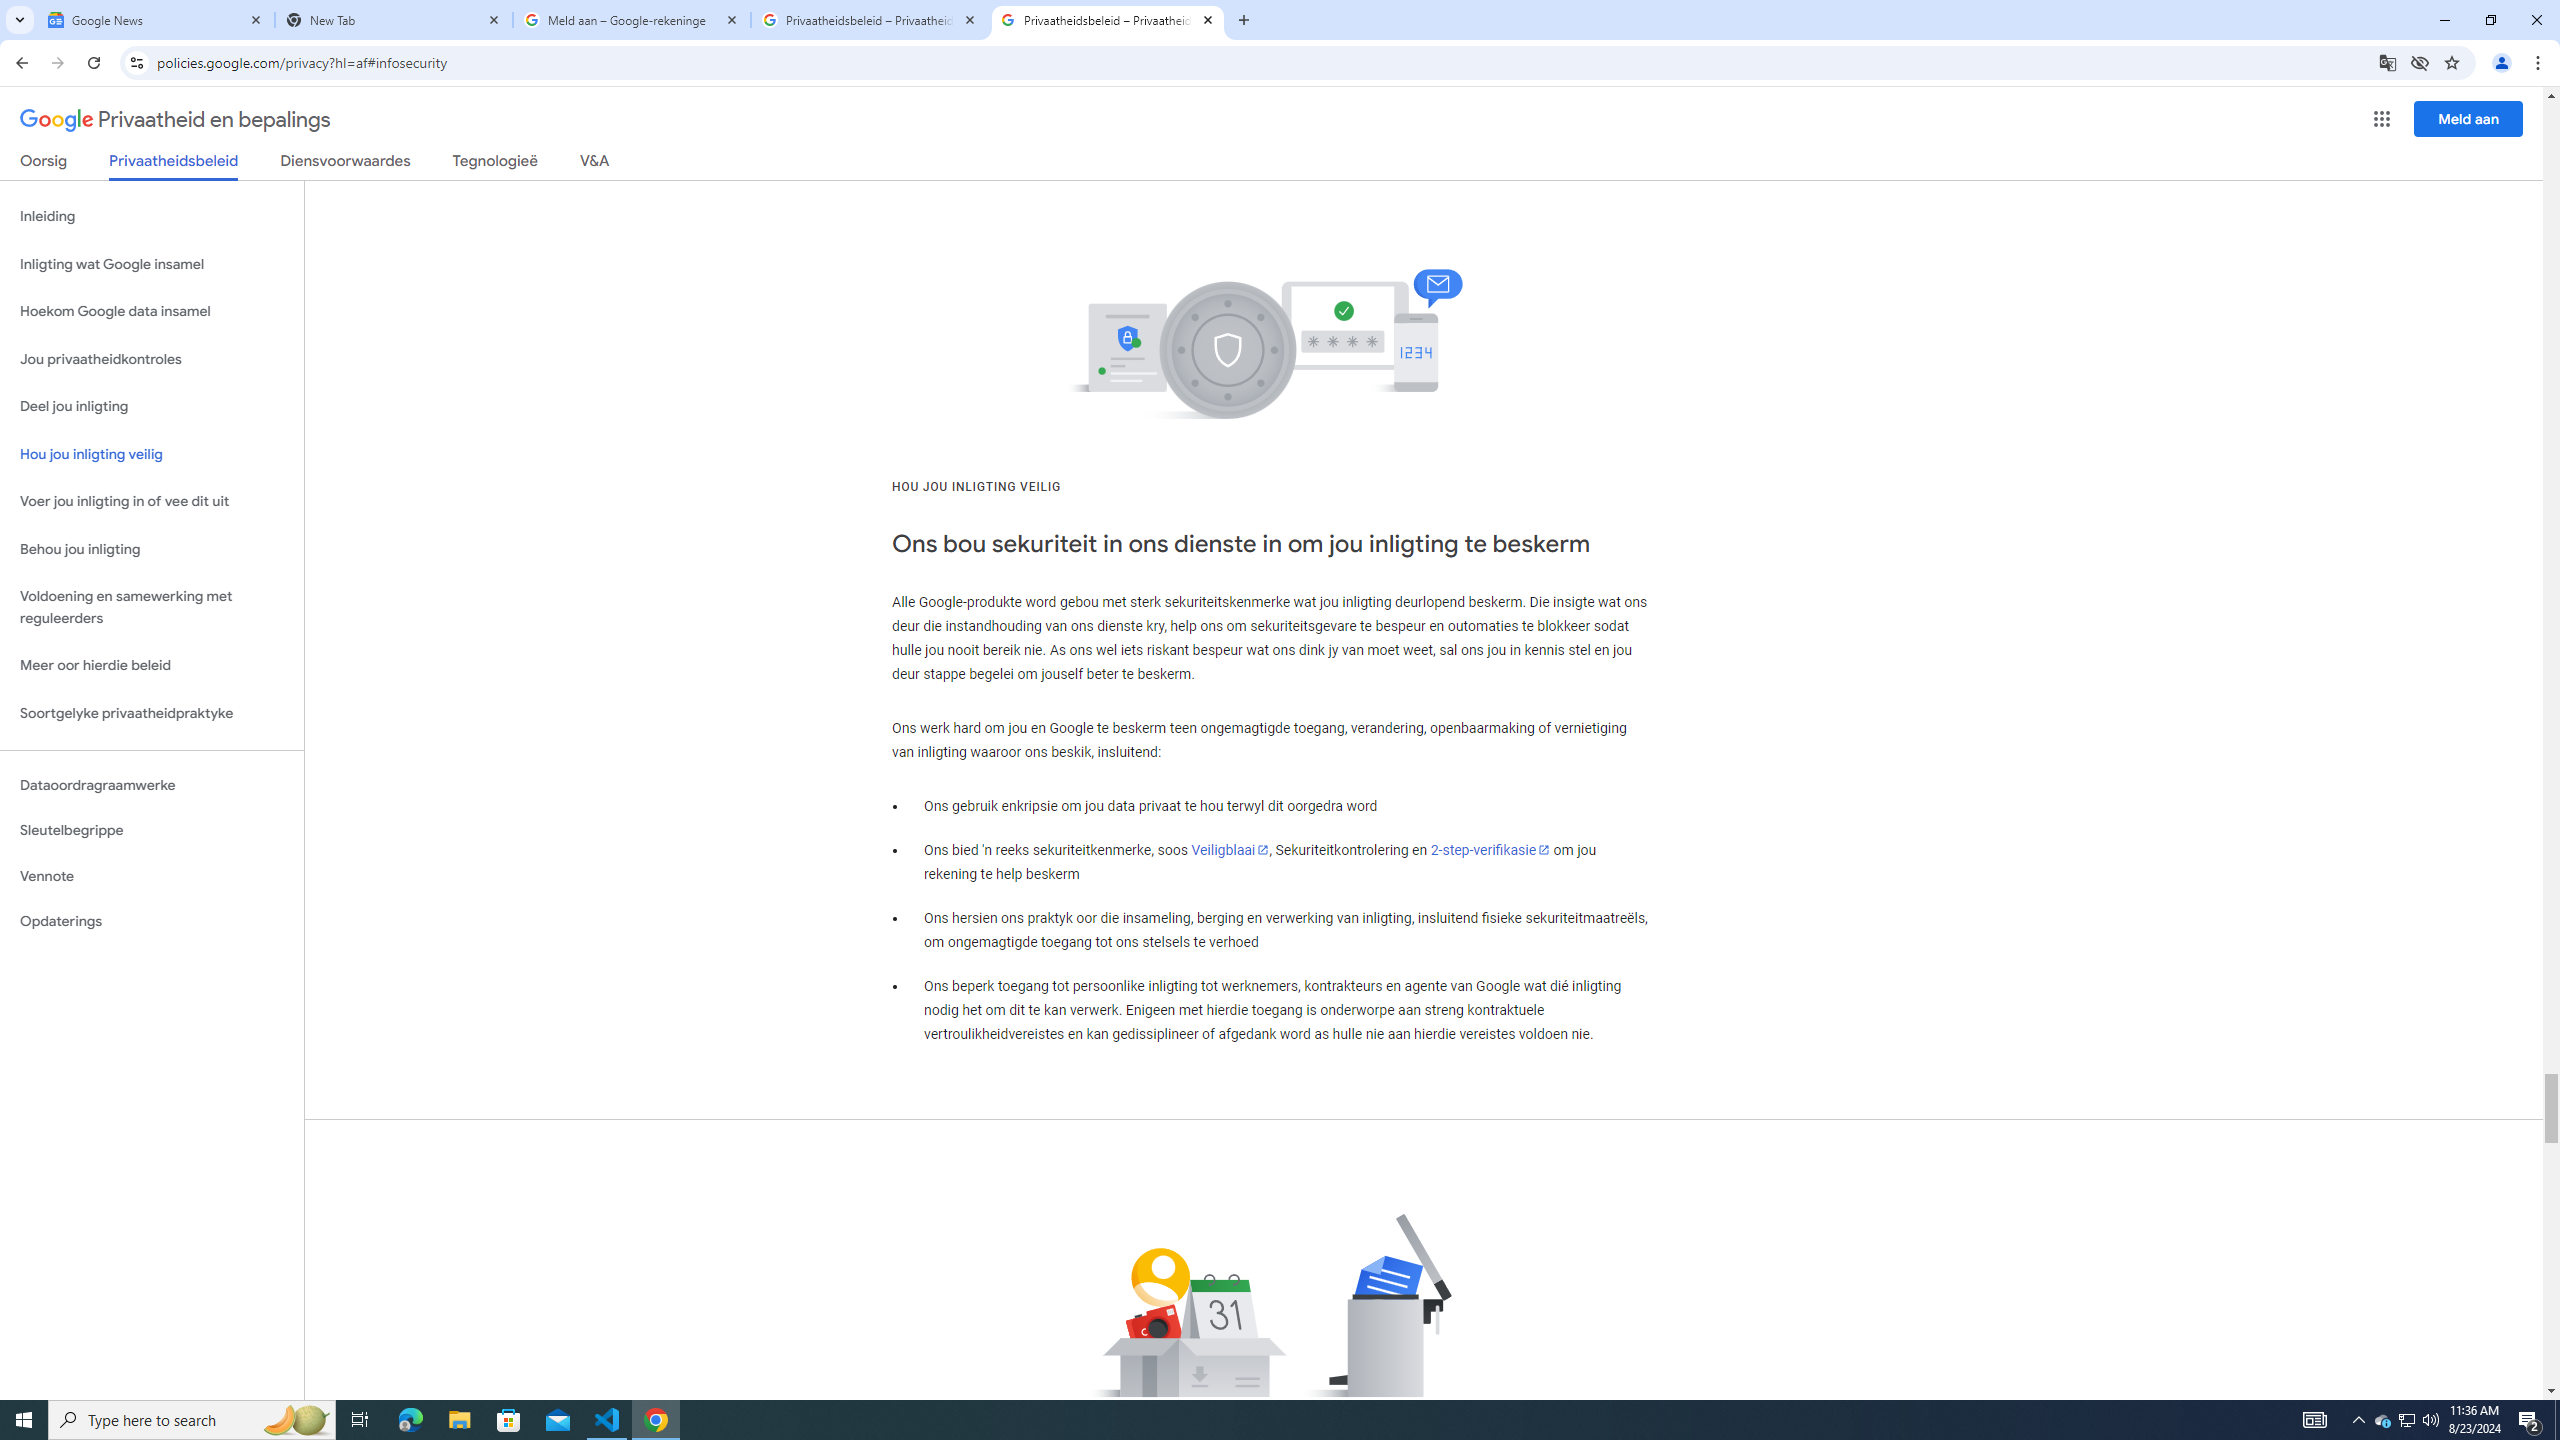  What do you see at coordinates (174, 166) in the screenshot?
I see `Privaatheidsbeleid` at bounding box center [174, 166].